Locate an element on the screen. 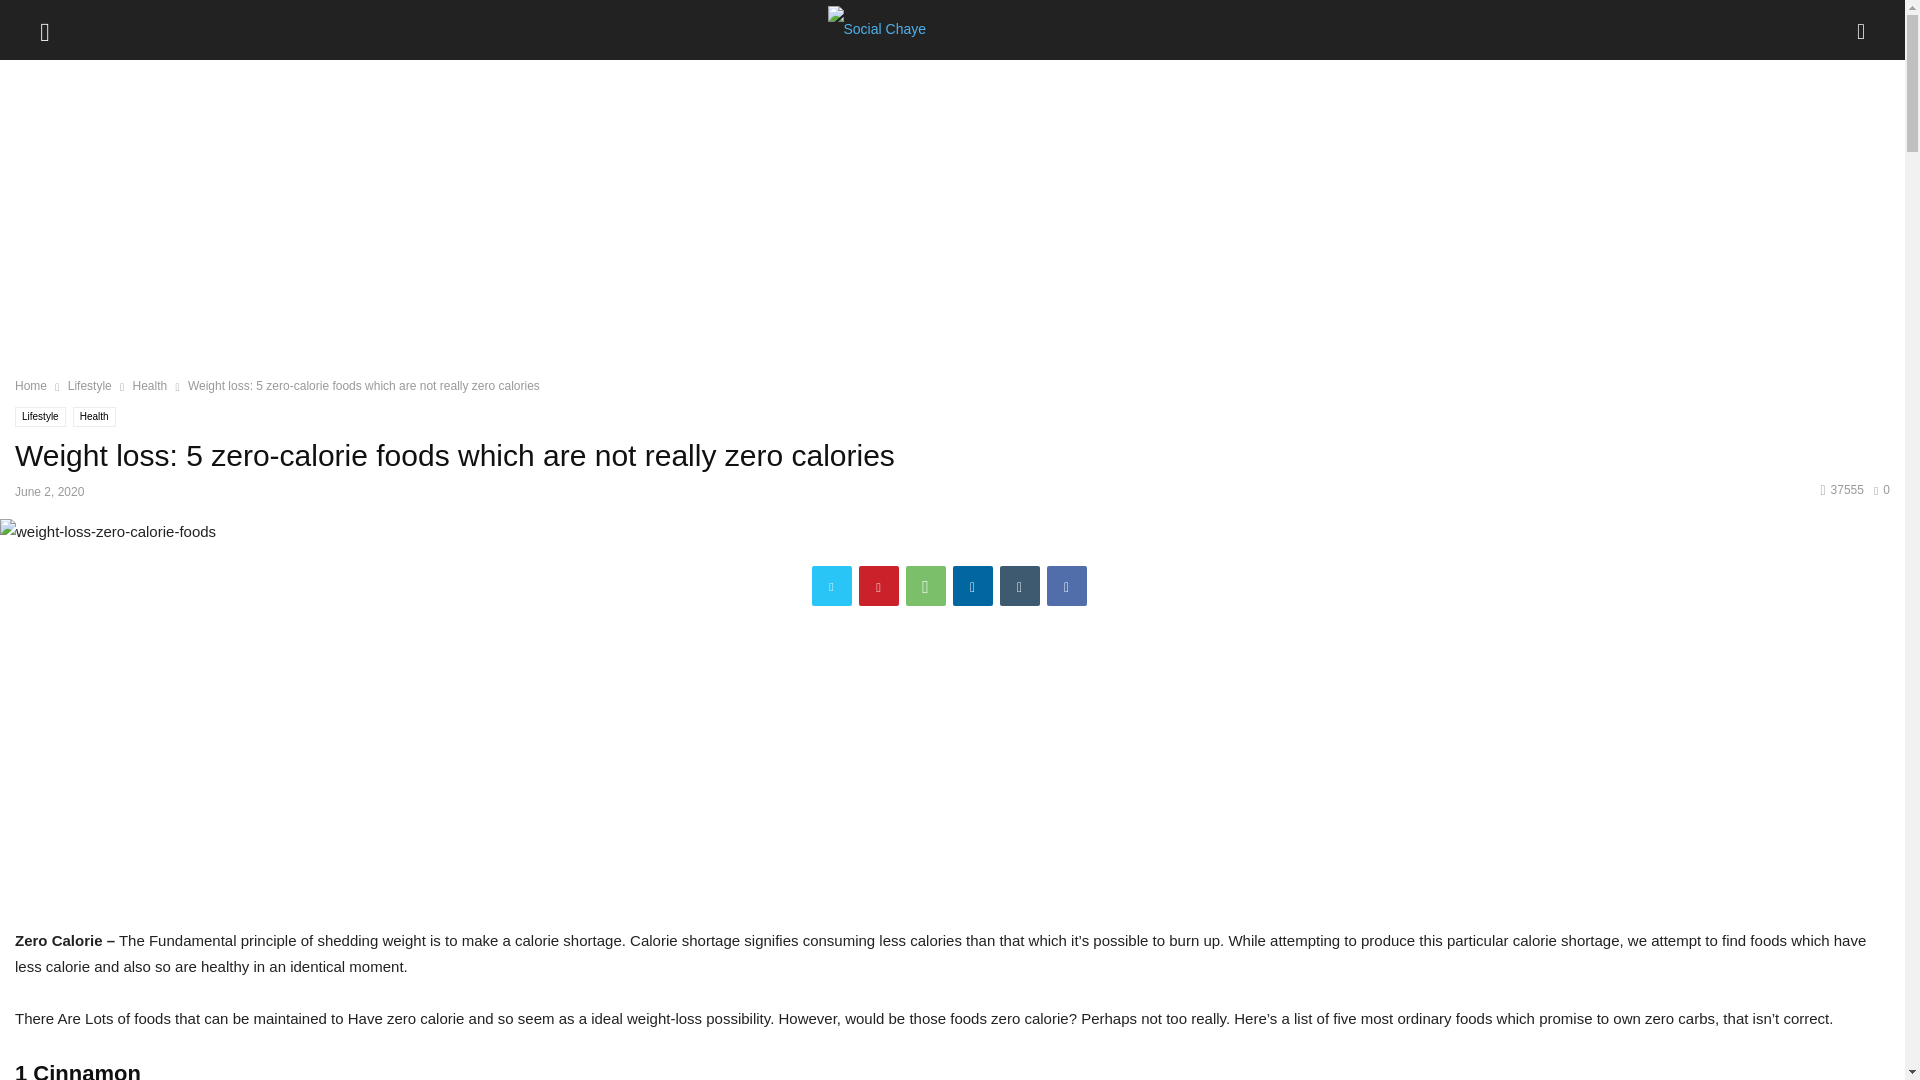  Health is located at coordinates (94, 416).